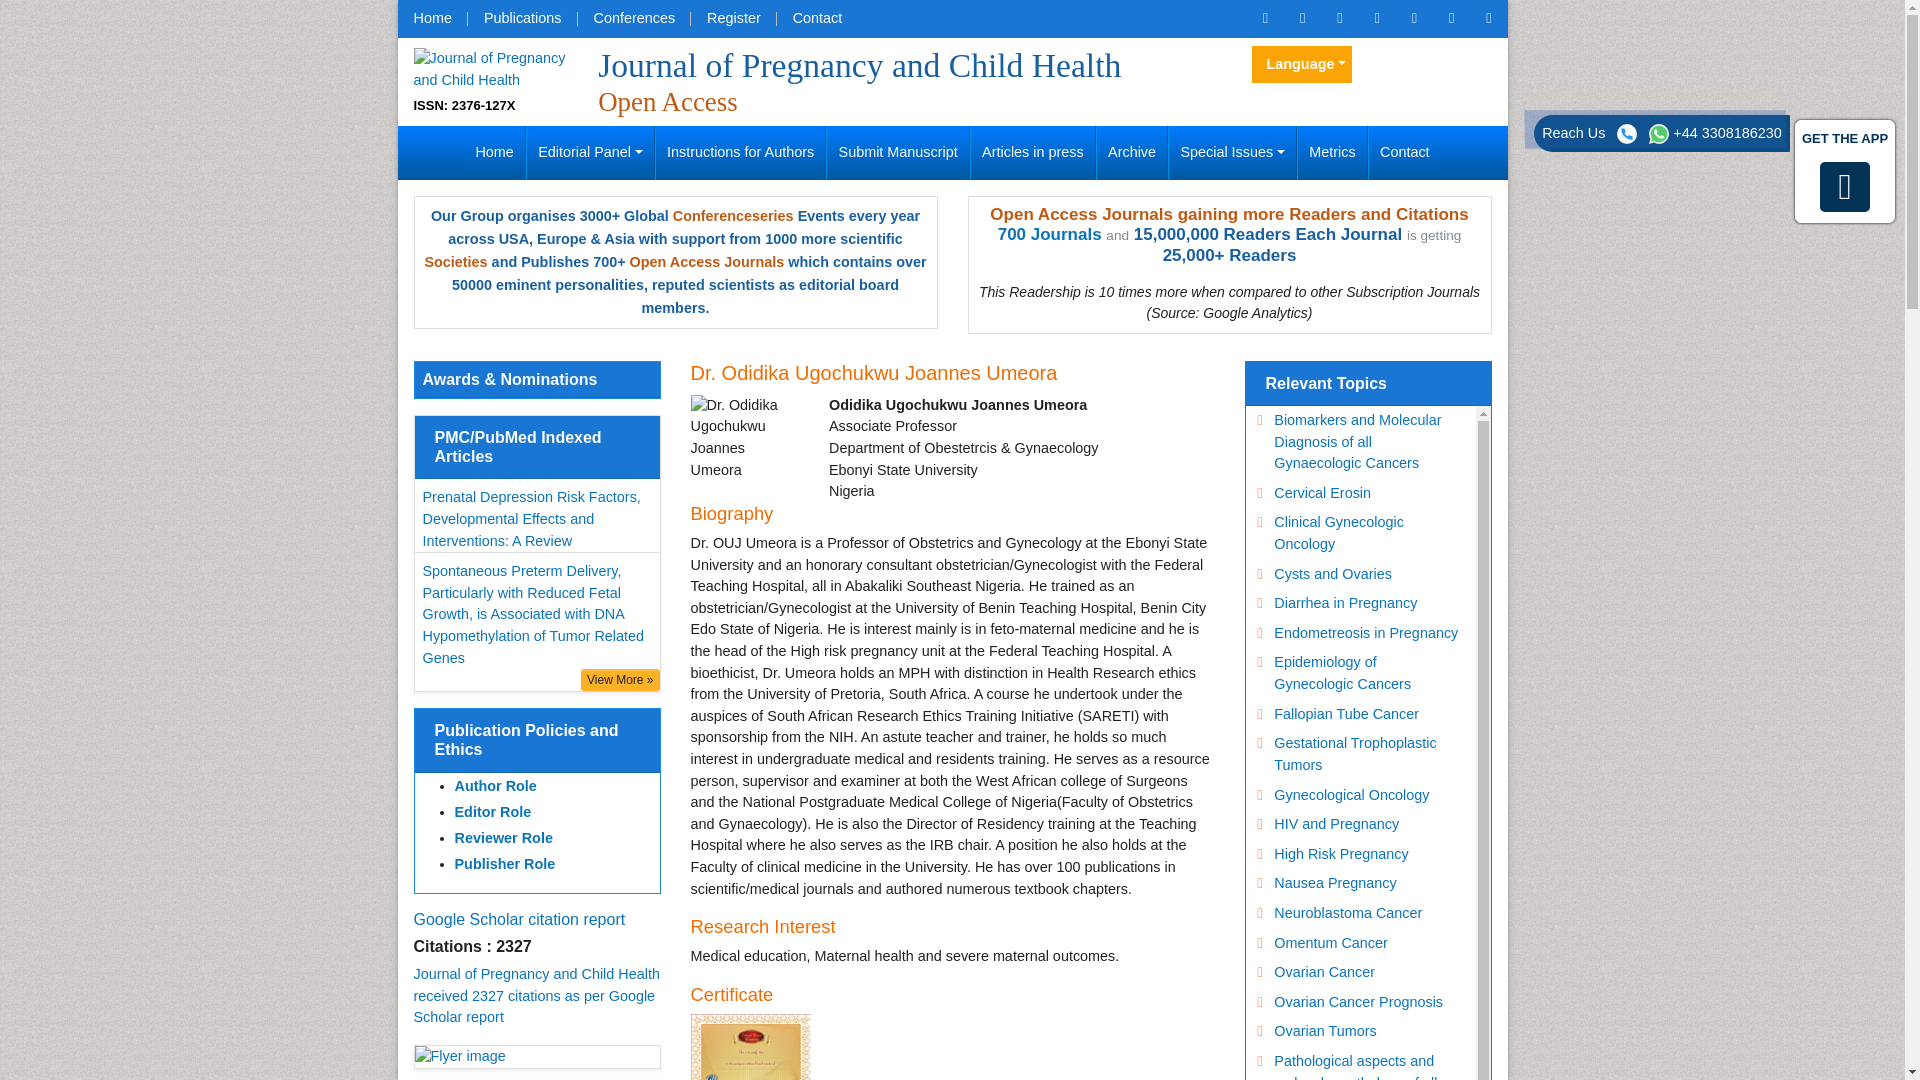  What do you see at coordinates (1338, 18) in the screenshot?
I see `Omics Twitter` at bounding box center [1338, 18].